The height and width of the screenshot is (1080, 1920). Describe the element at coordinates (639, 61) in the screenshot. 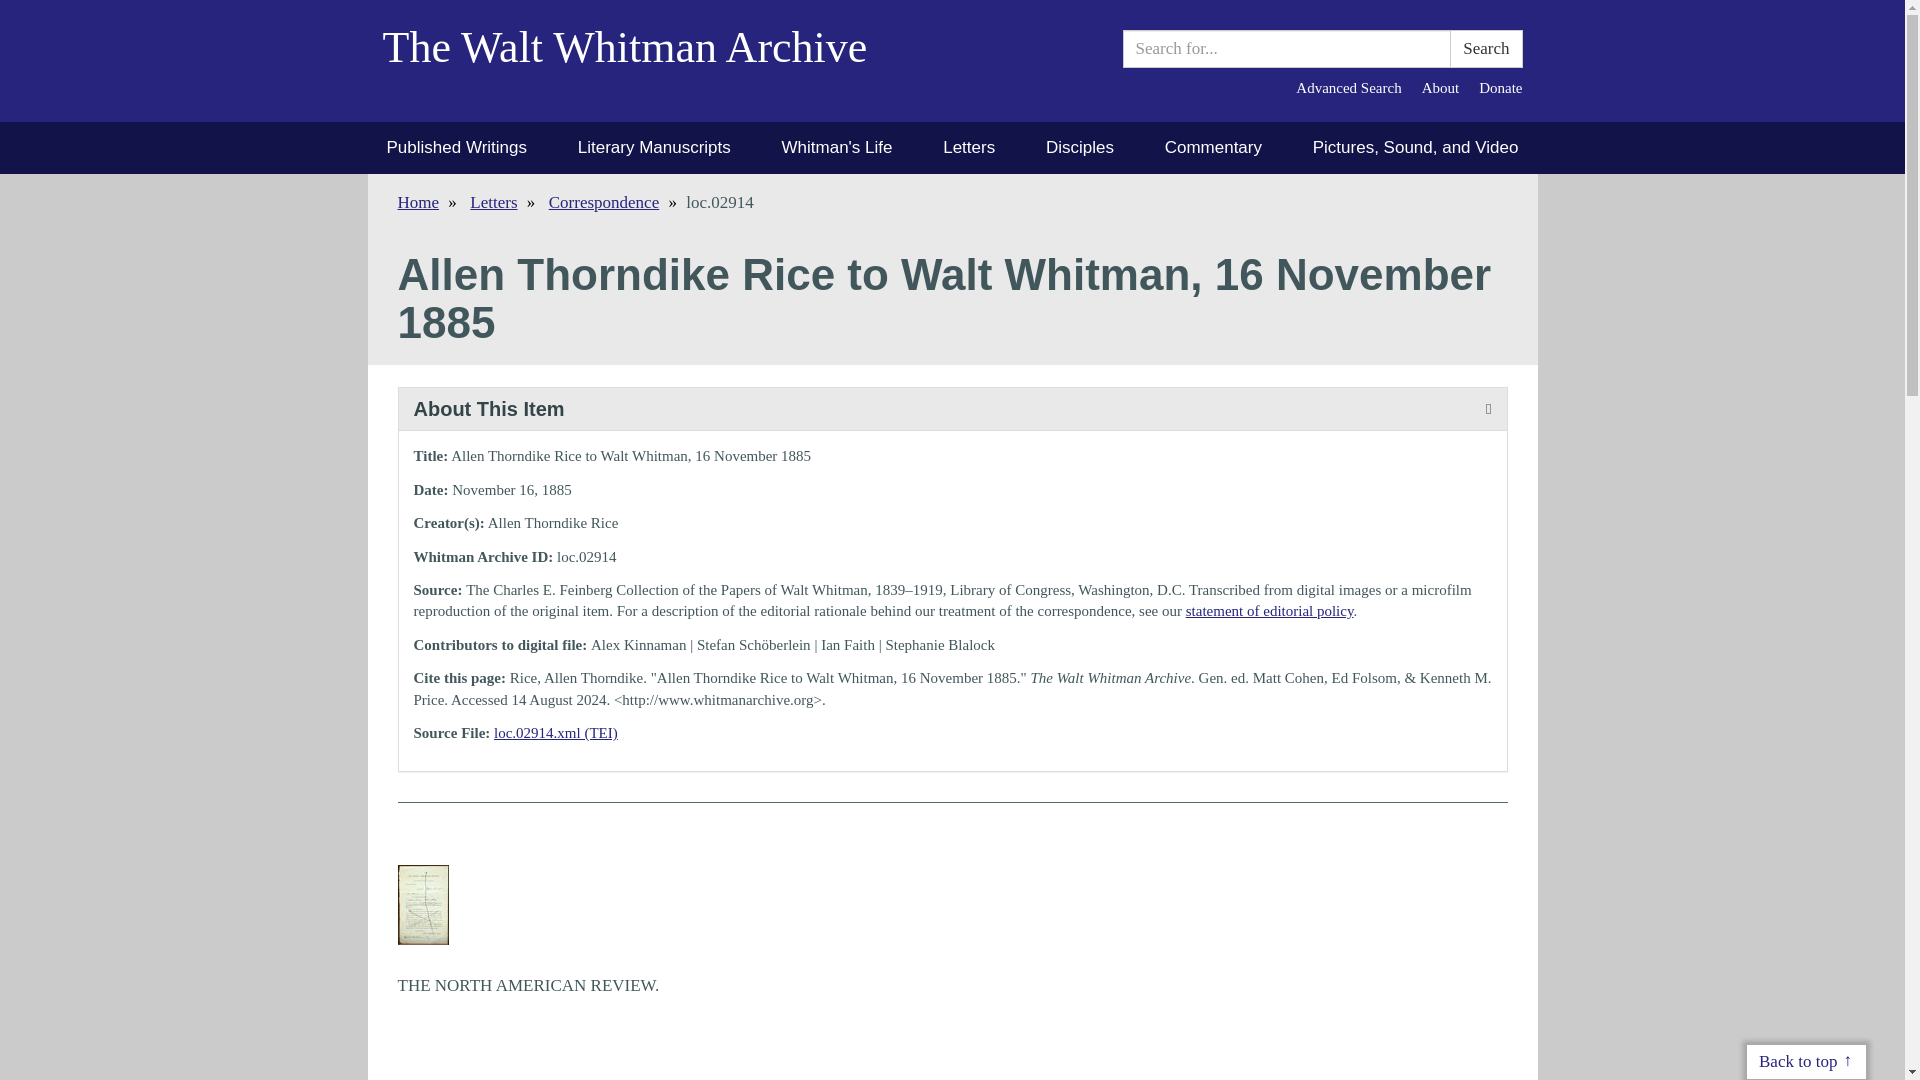

I see `The Walt Whitman Archive` at that location.